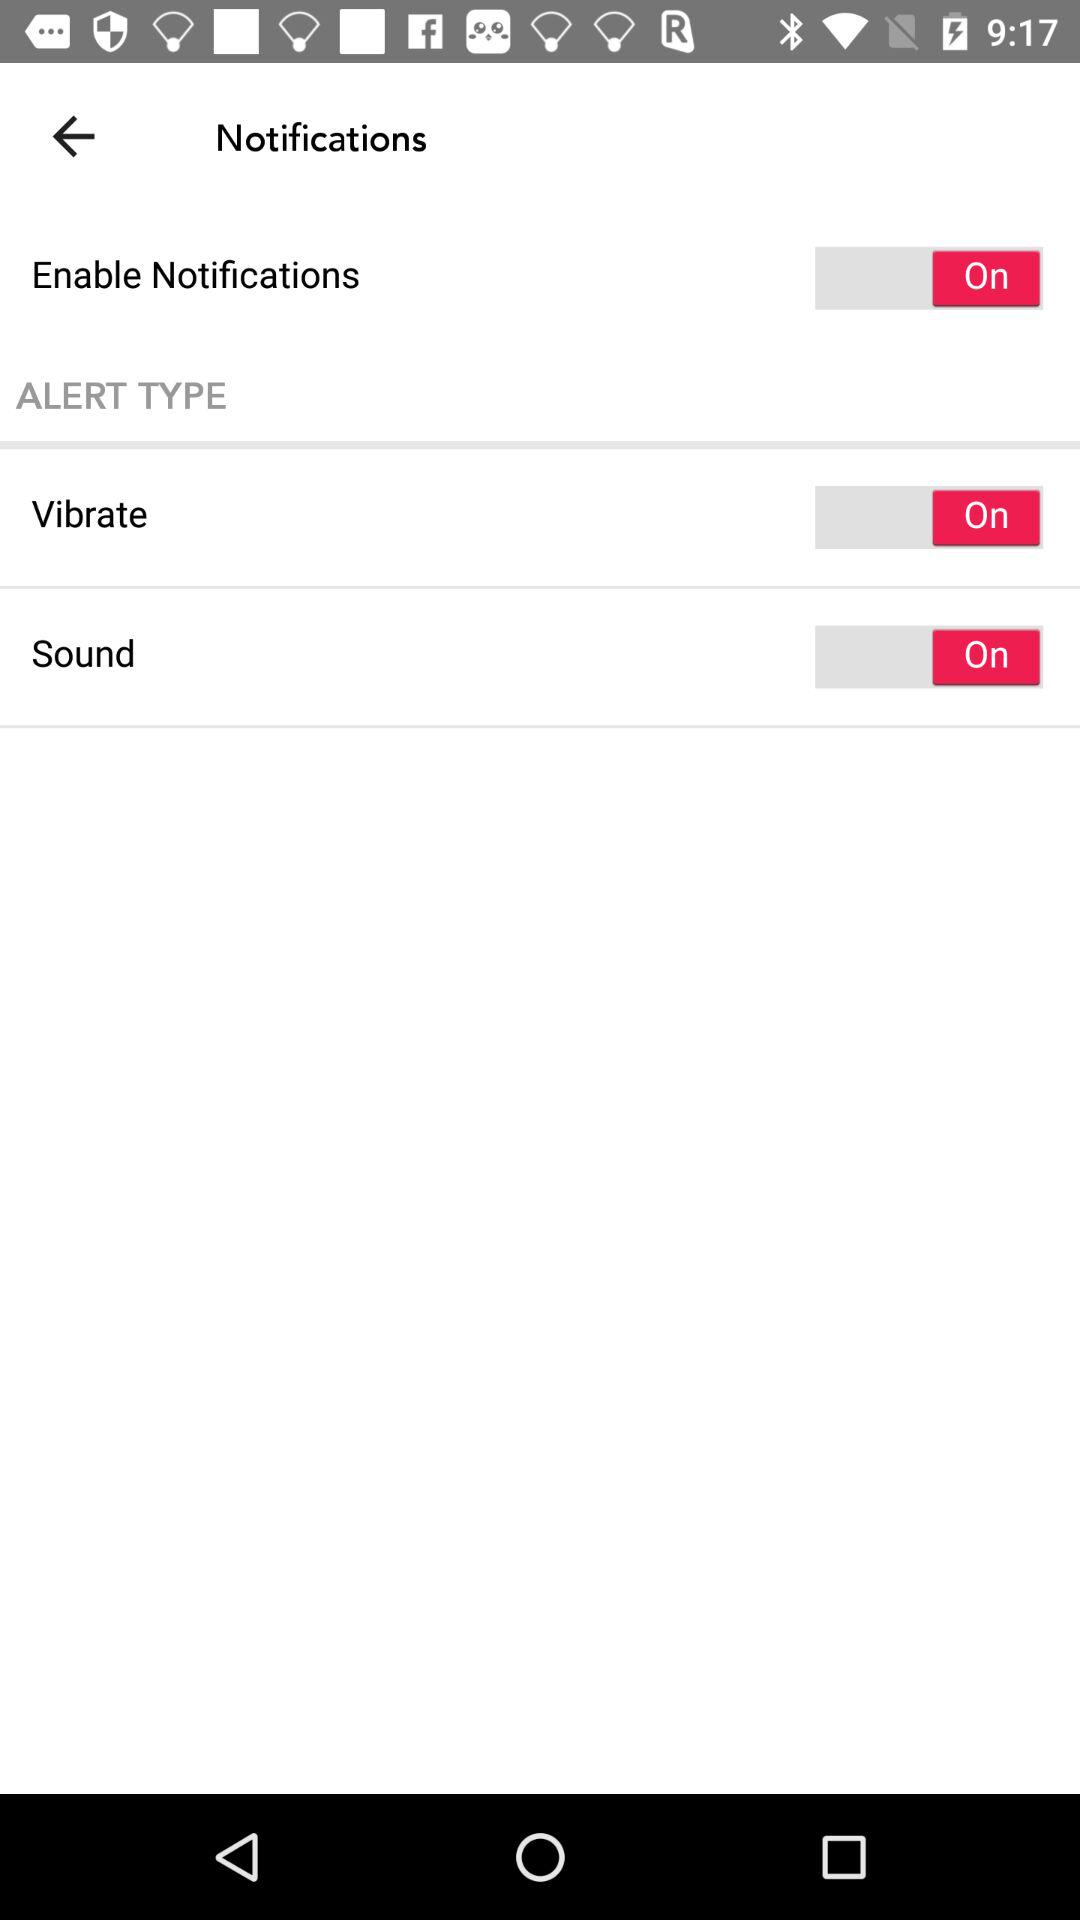 The image size is (1080, 1920). Describe the element at coordinates (540, 278) in the screenshot. I see `swipe to the enable notifications item` at that location.